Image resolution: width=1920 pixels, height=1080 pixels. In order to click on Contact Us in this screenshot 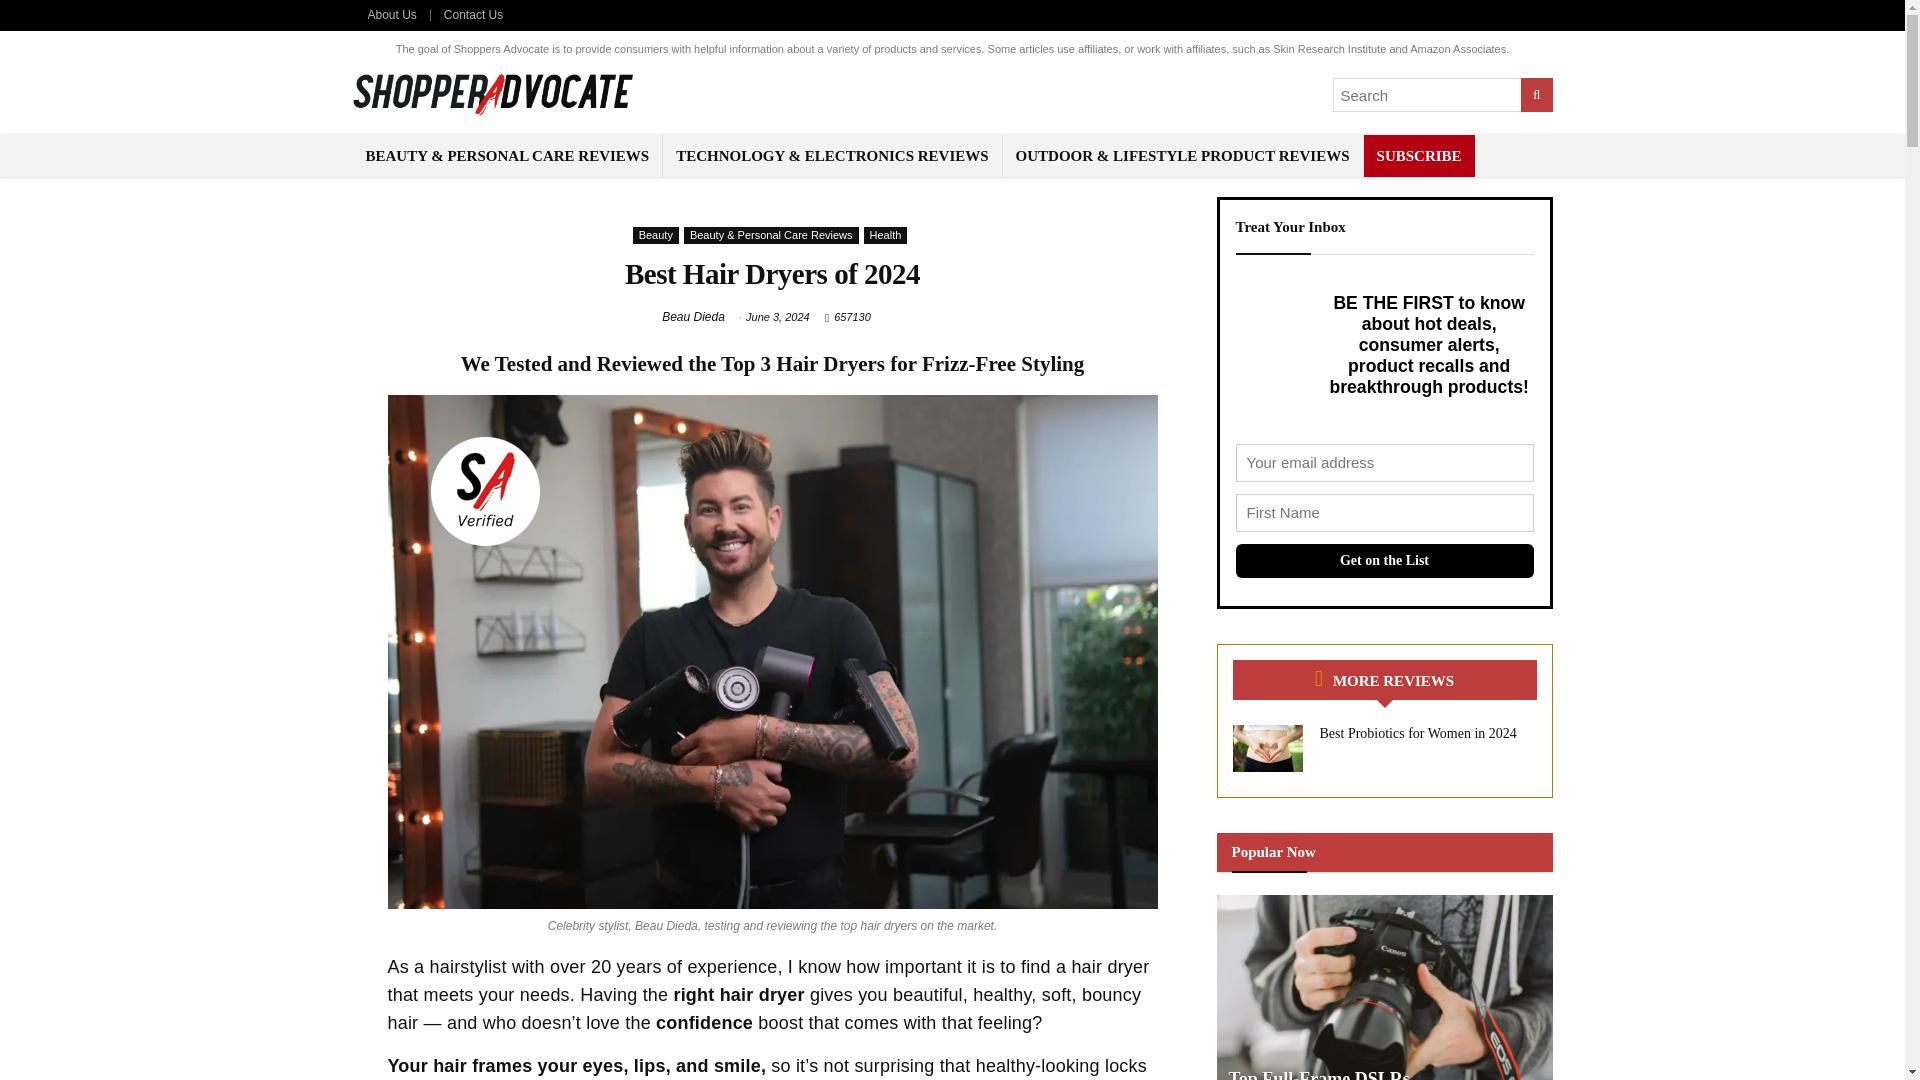, I will do `click(473, 14)`.